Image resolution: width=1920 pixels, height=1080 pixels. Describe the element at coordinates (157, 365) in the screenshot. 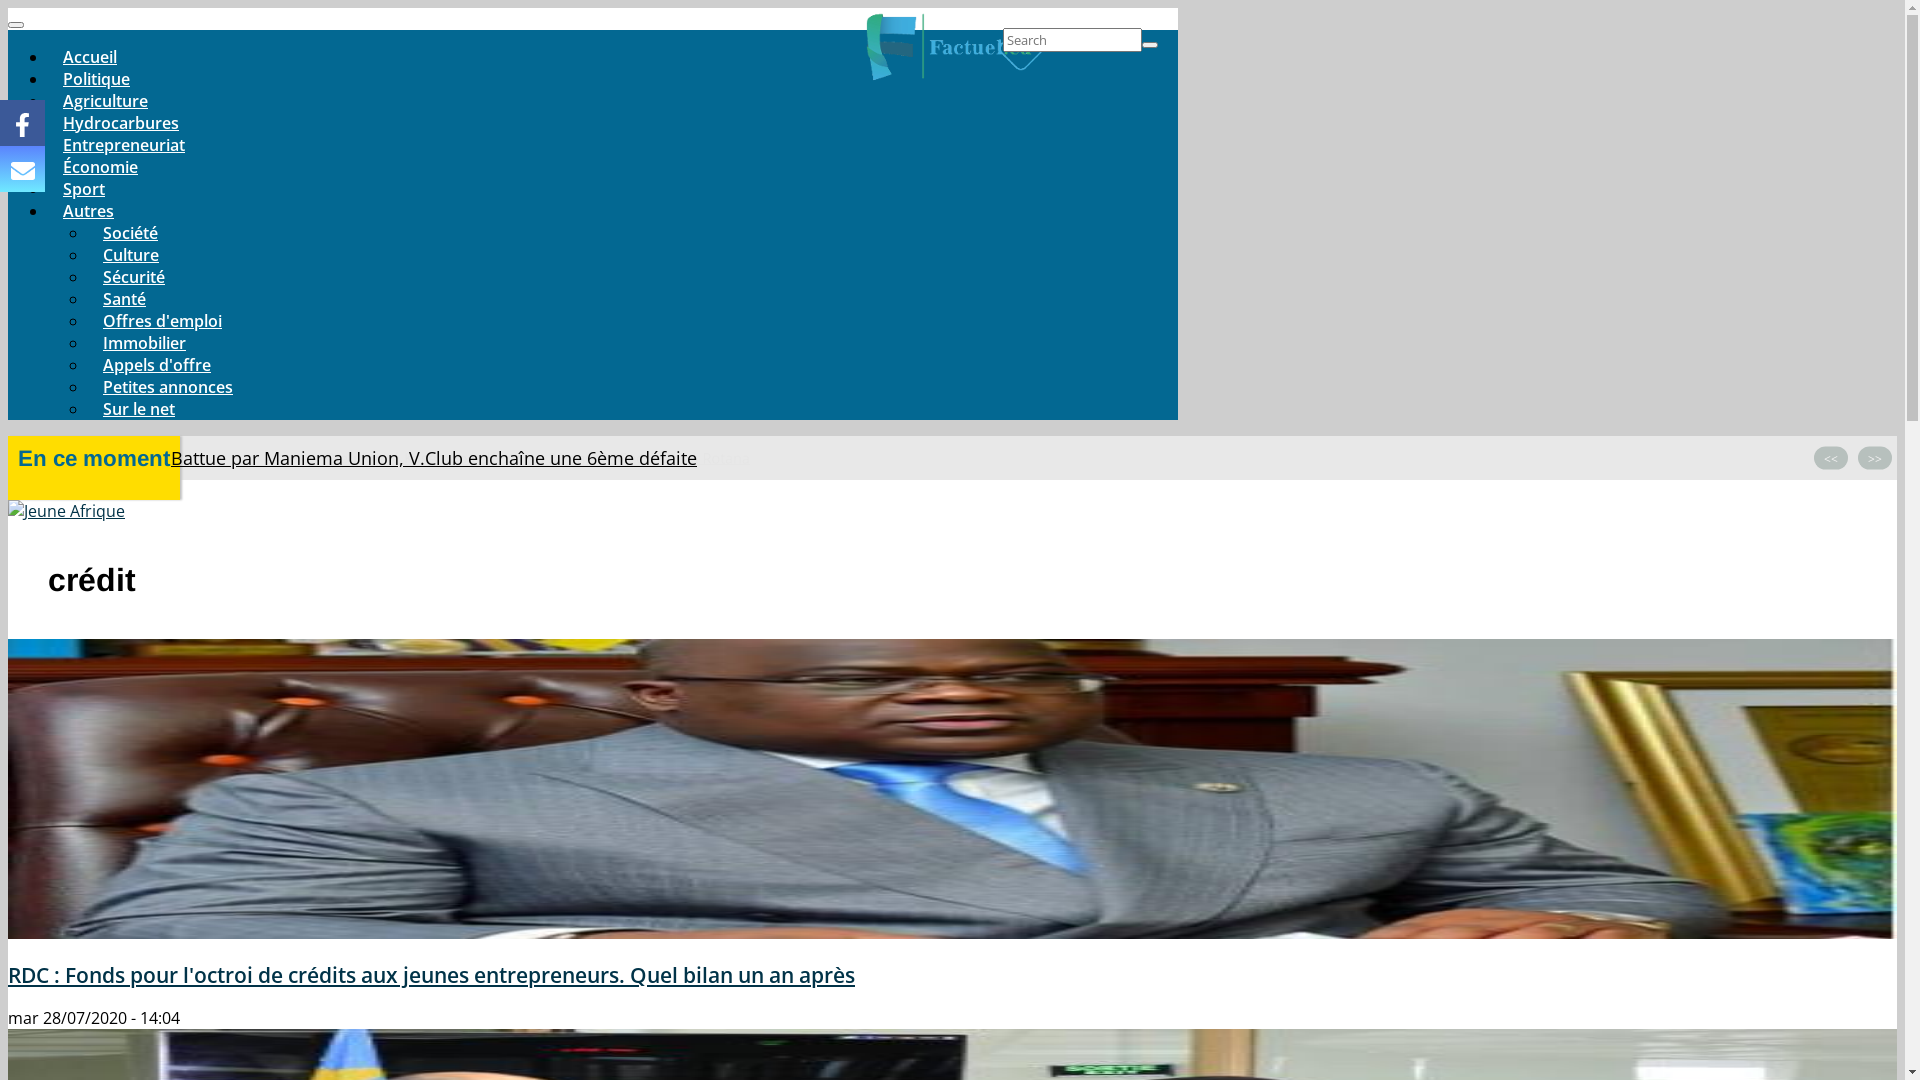

I see `Appels d'offre` at that location.